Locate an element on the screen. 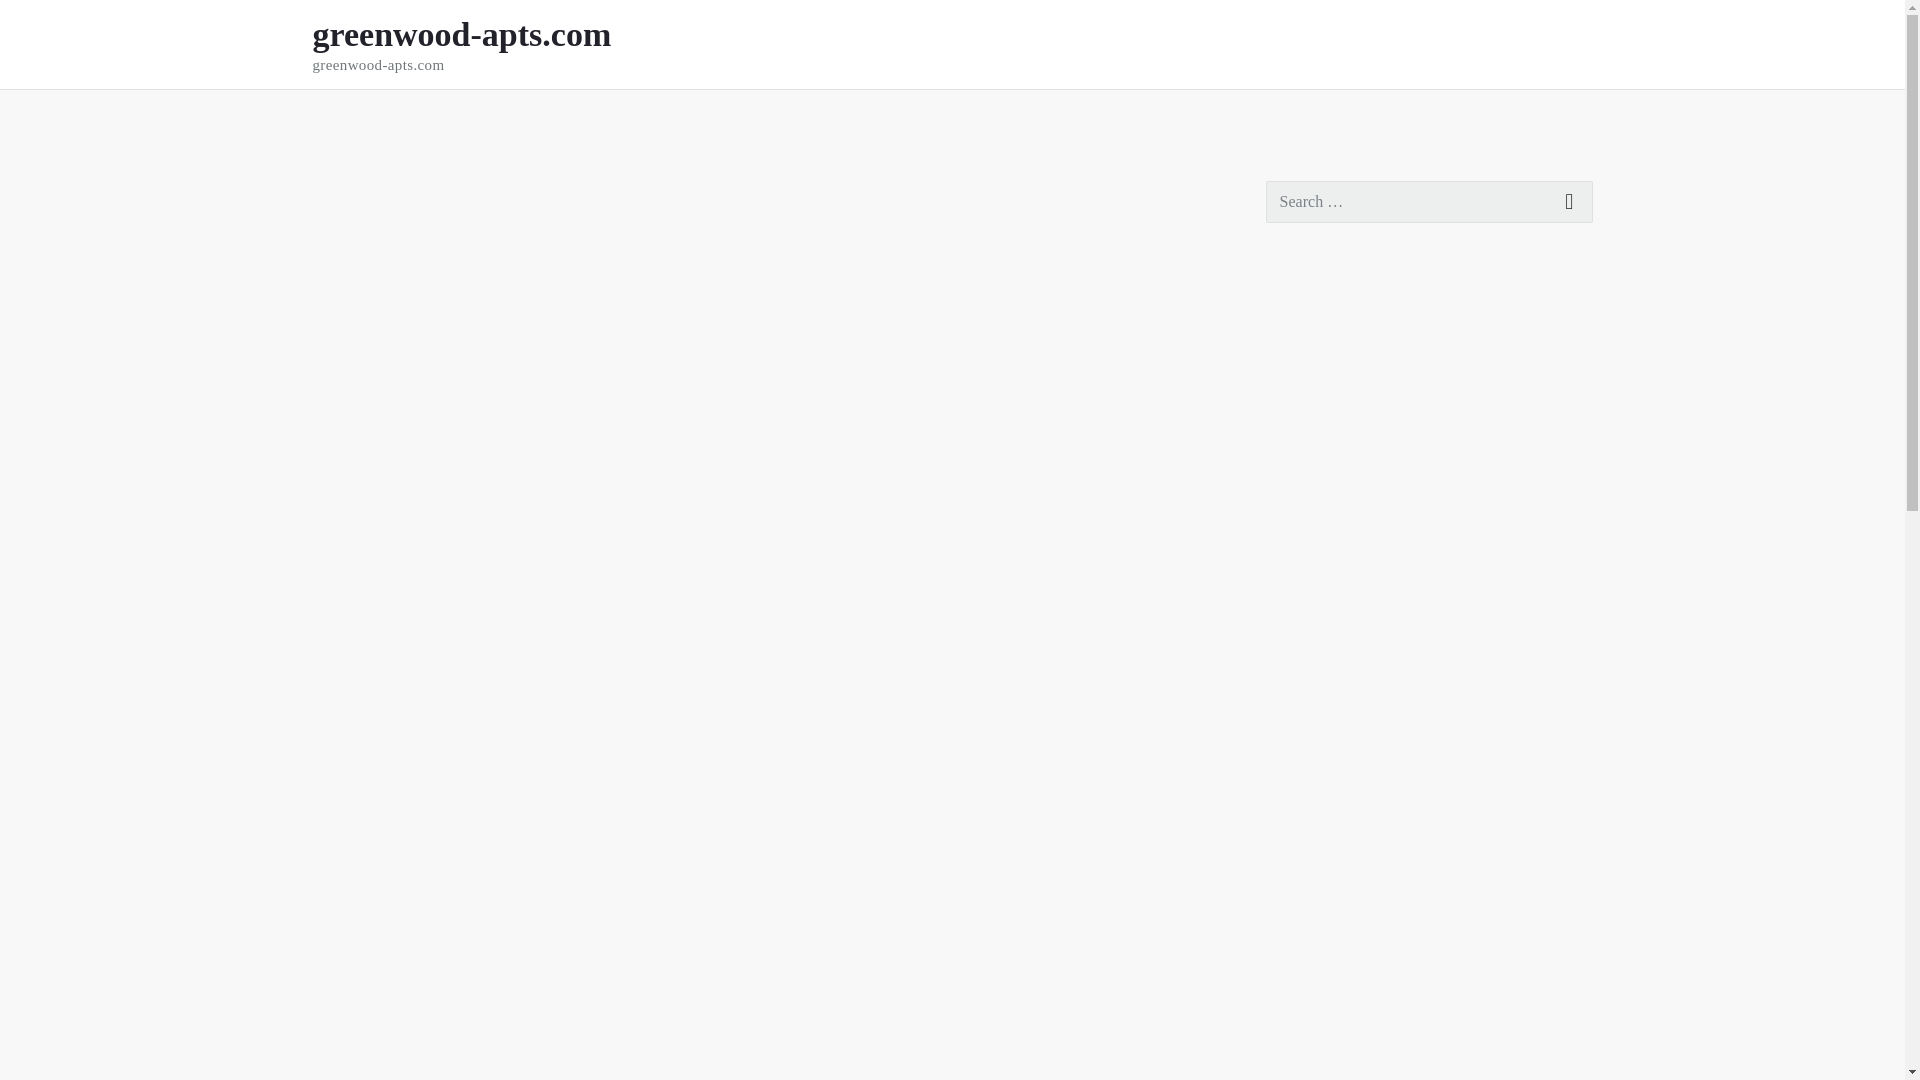 This screenshot has height=1080, width=1920. Saturday, May 7, 2022, 1:37 pm is located at coordinates (350, 191).